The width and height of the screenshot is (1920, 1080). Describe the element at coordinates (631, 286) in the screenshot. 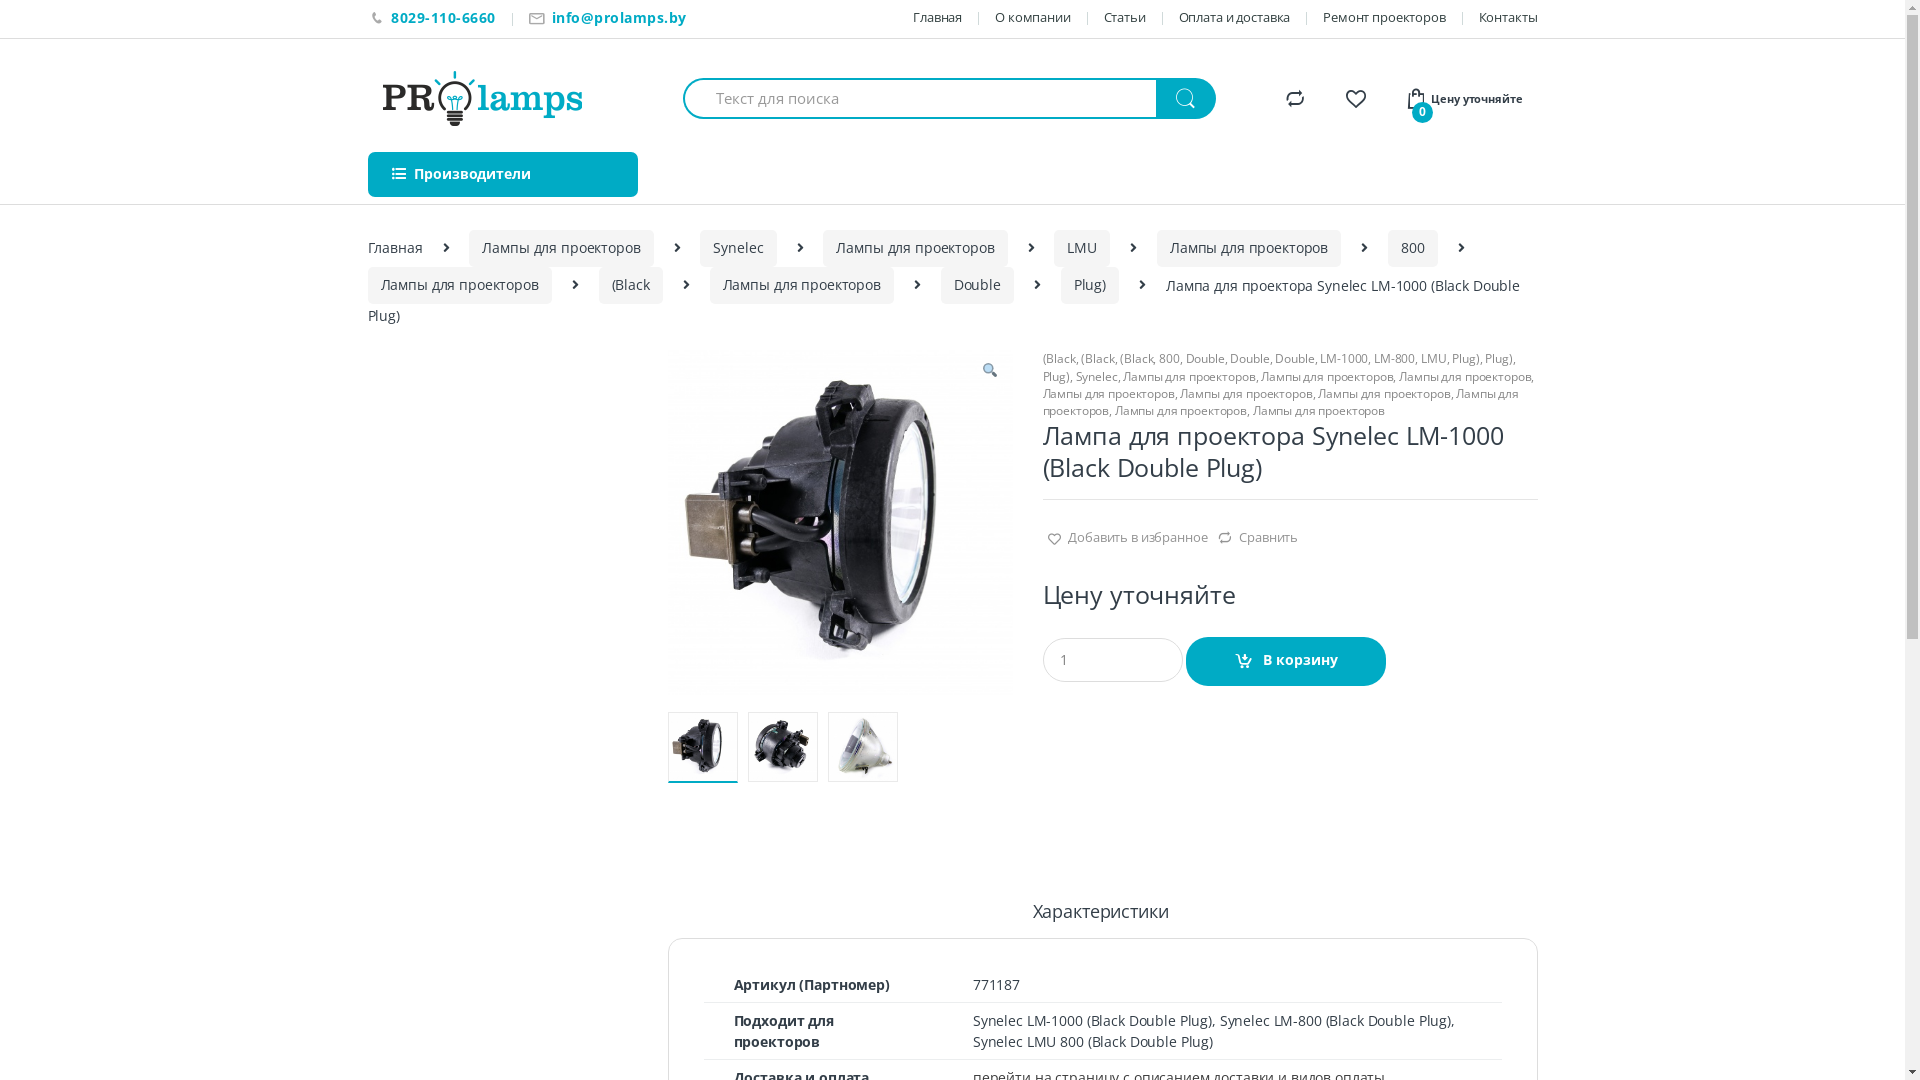

I see `(Black` at that location.